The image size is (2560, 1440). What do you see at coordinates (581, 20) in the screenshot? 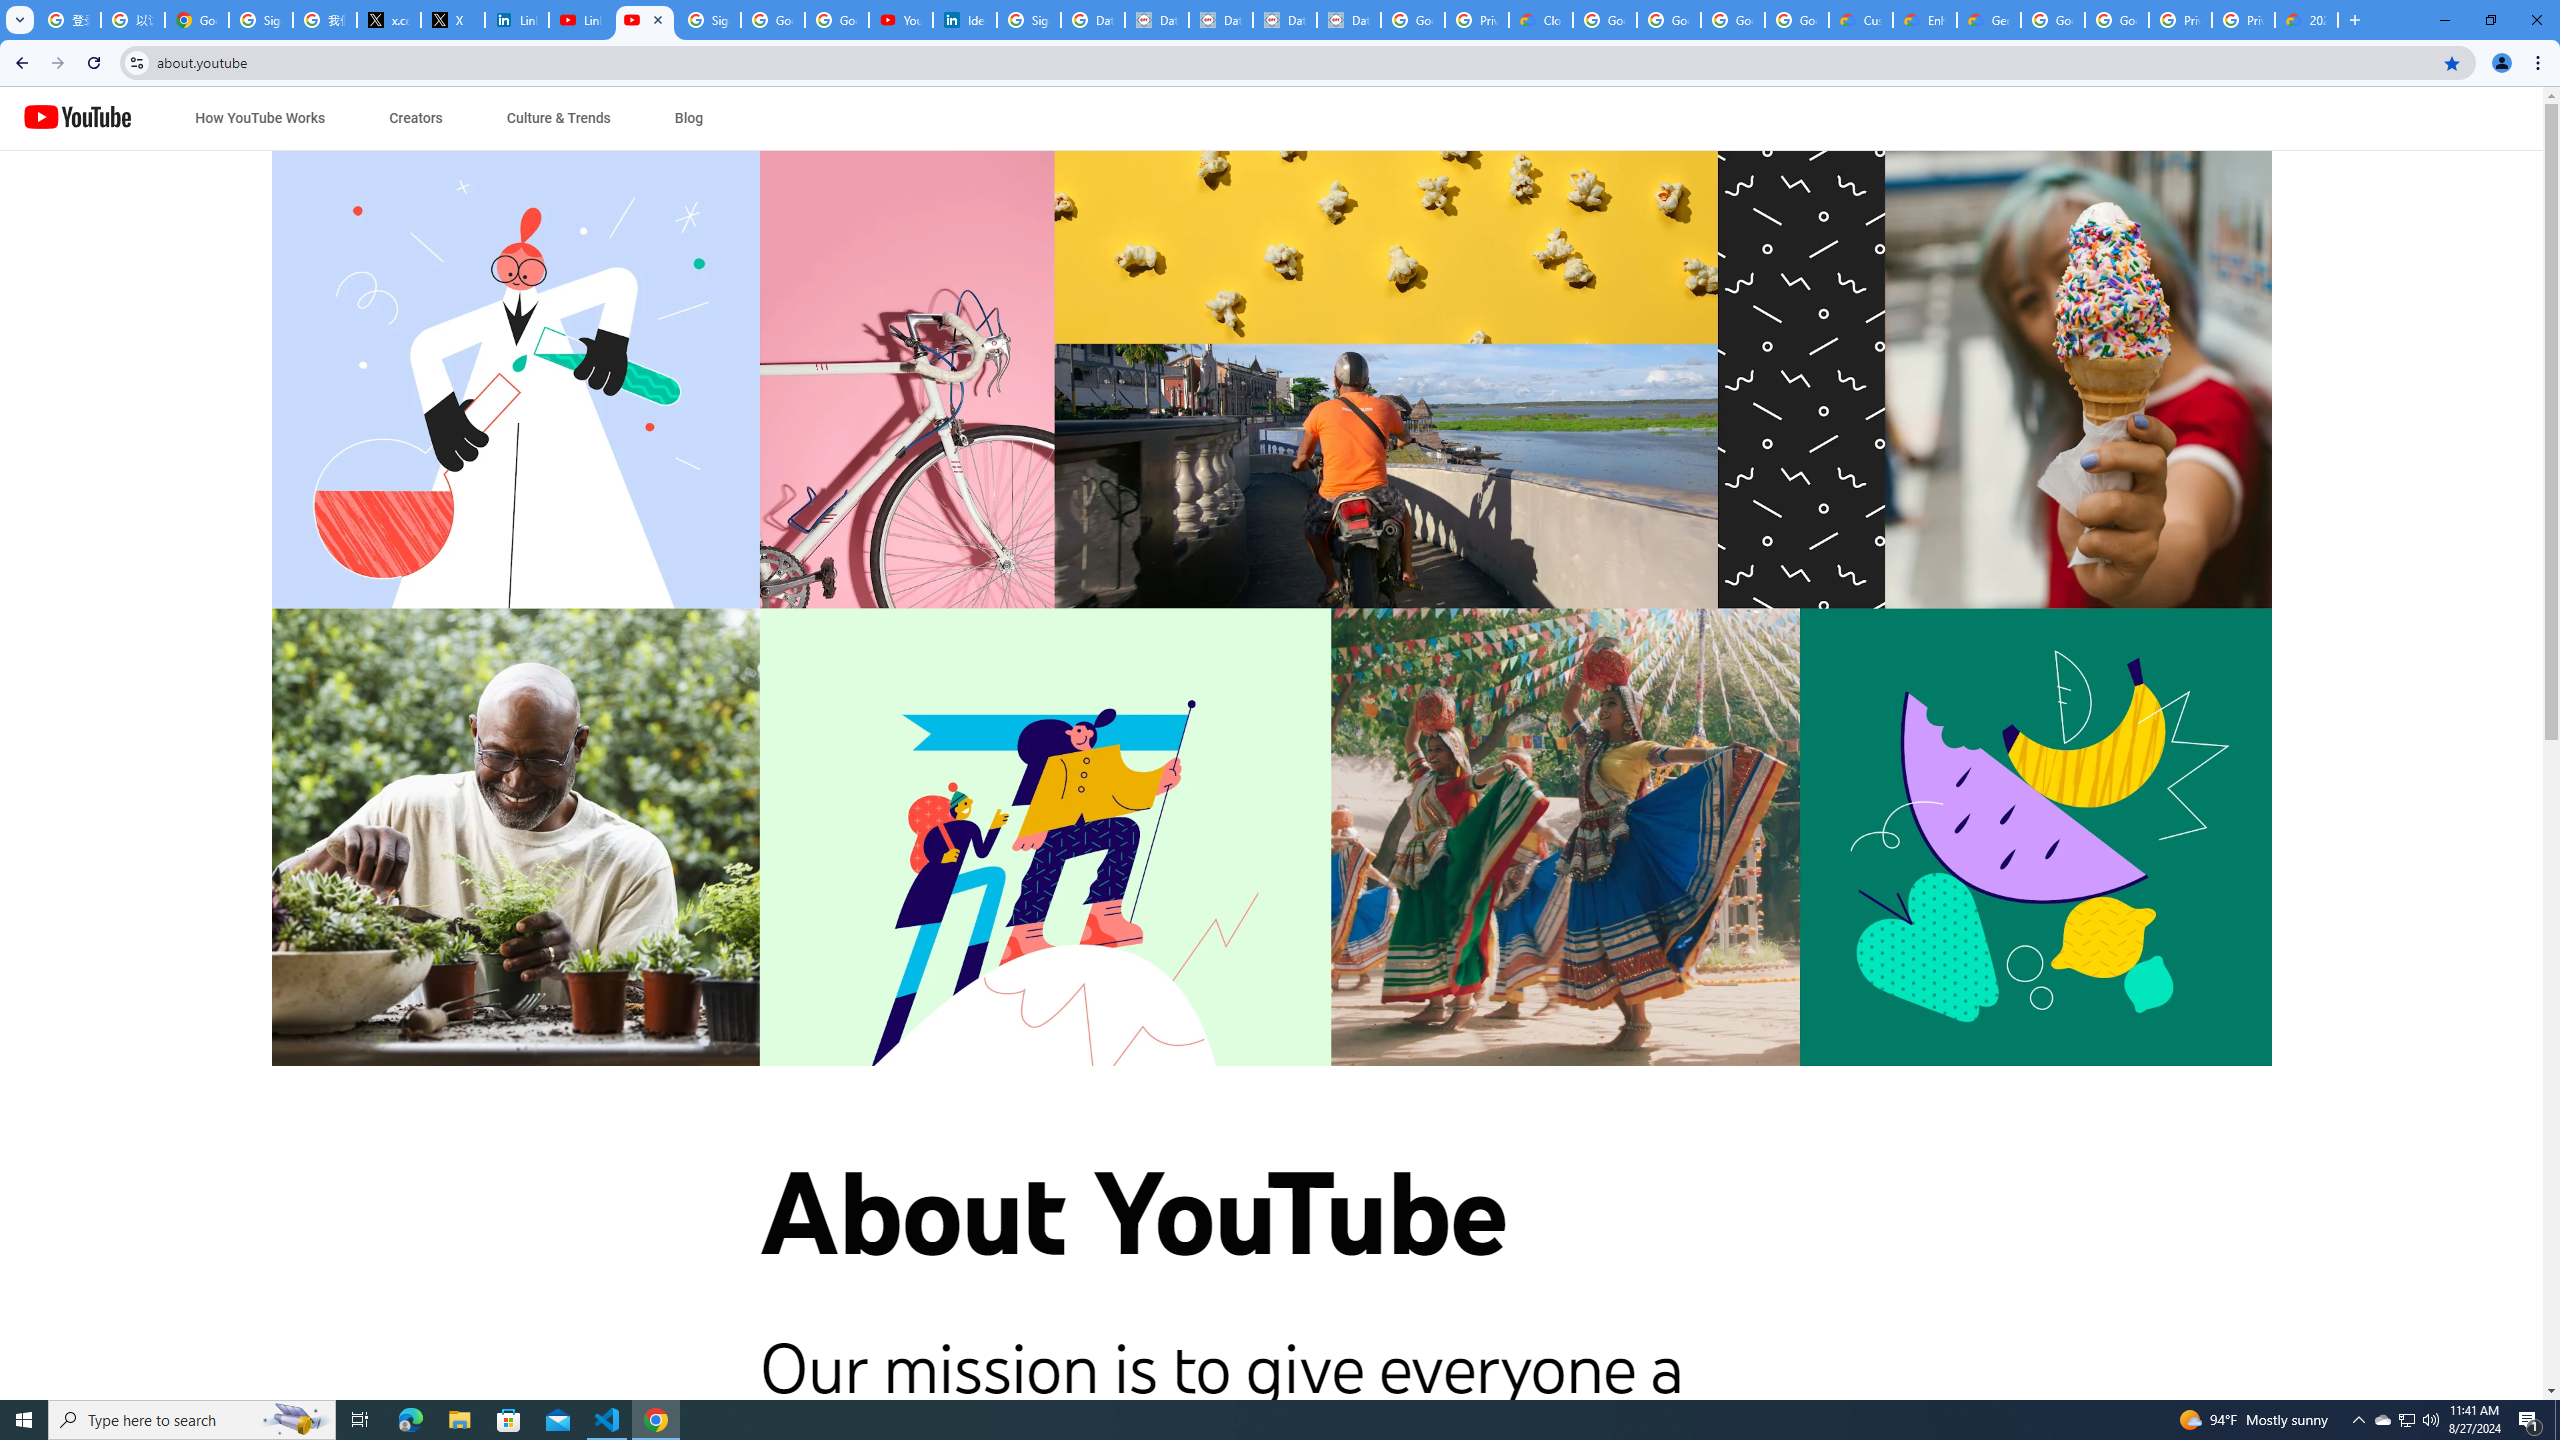
I see `LinkedIn - YouTube` at bounding box center [581, 20].